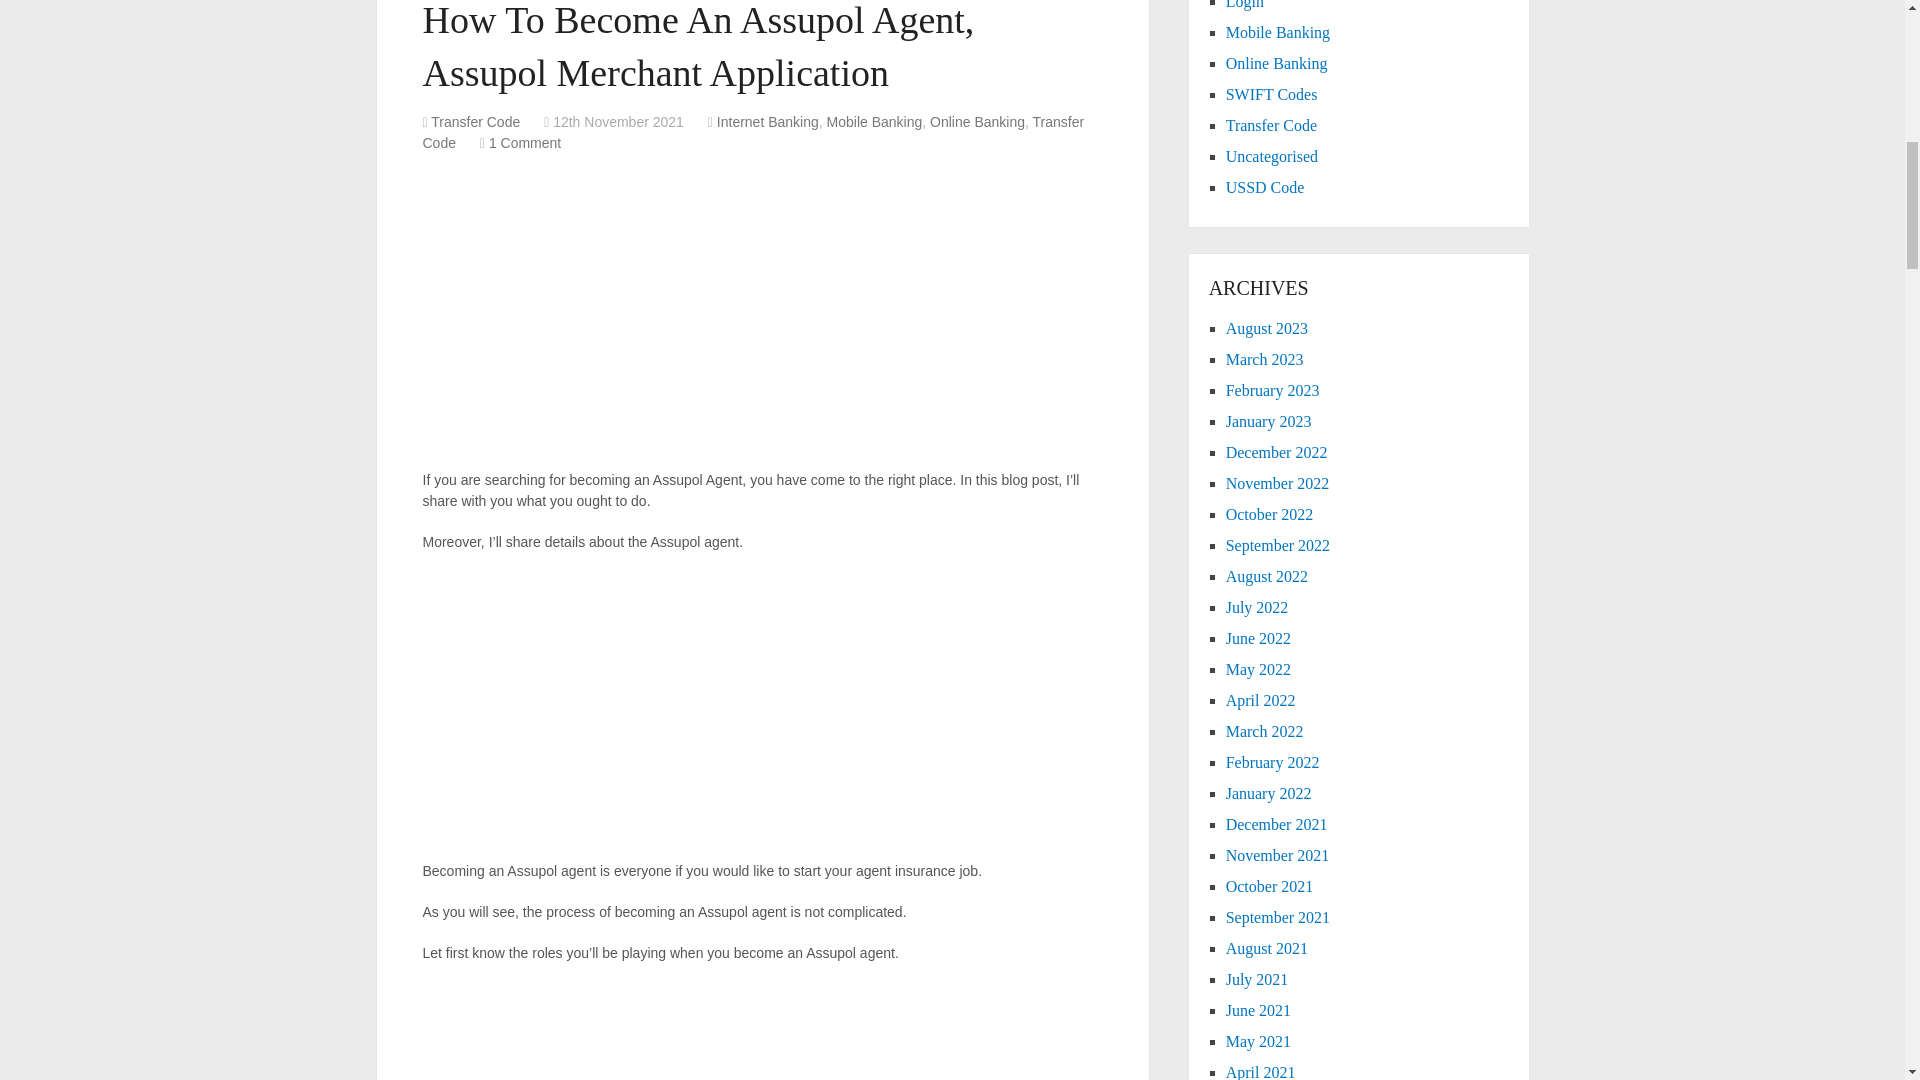 The width and height of the screenshot is (1920, 1080). Describe the element at coordinates (753, 132) in the screenshot. I see `View all posts in Transfer Code` at that location.